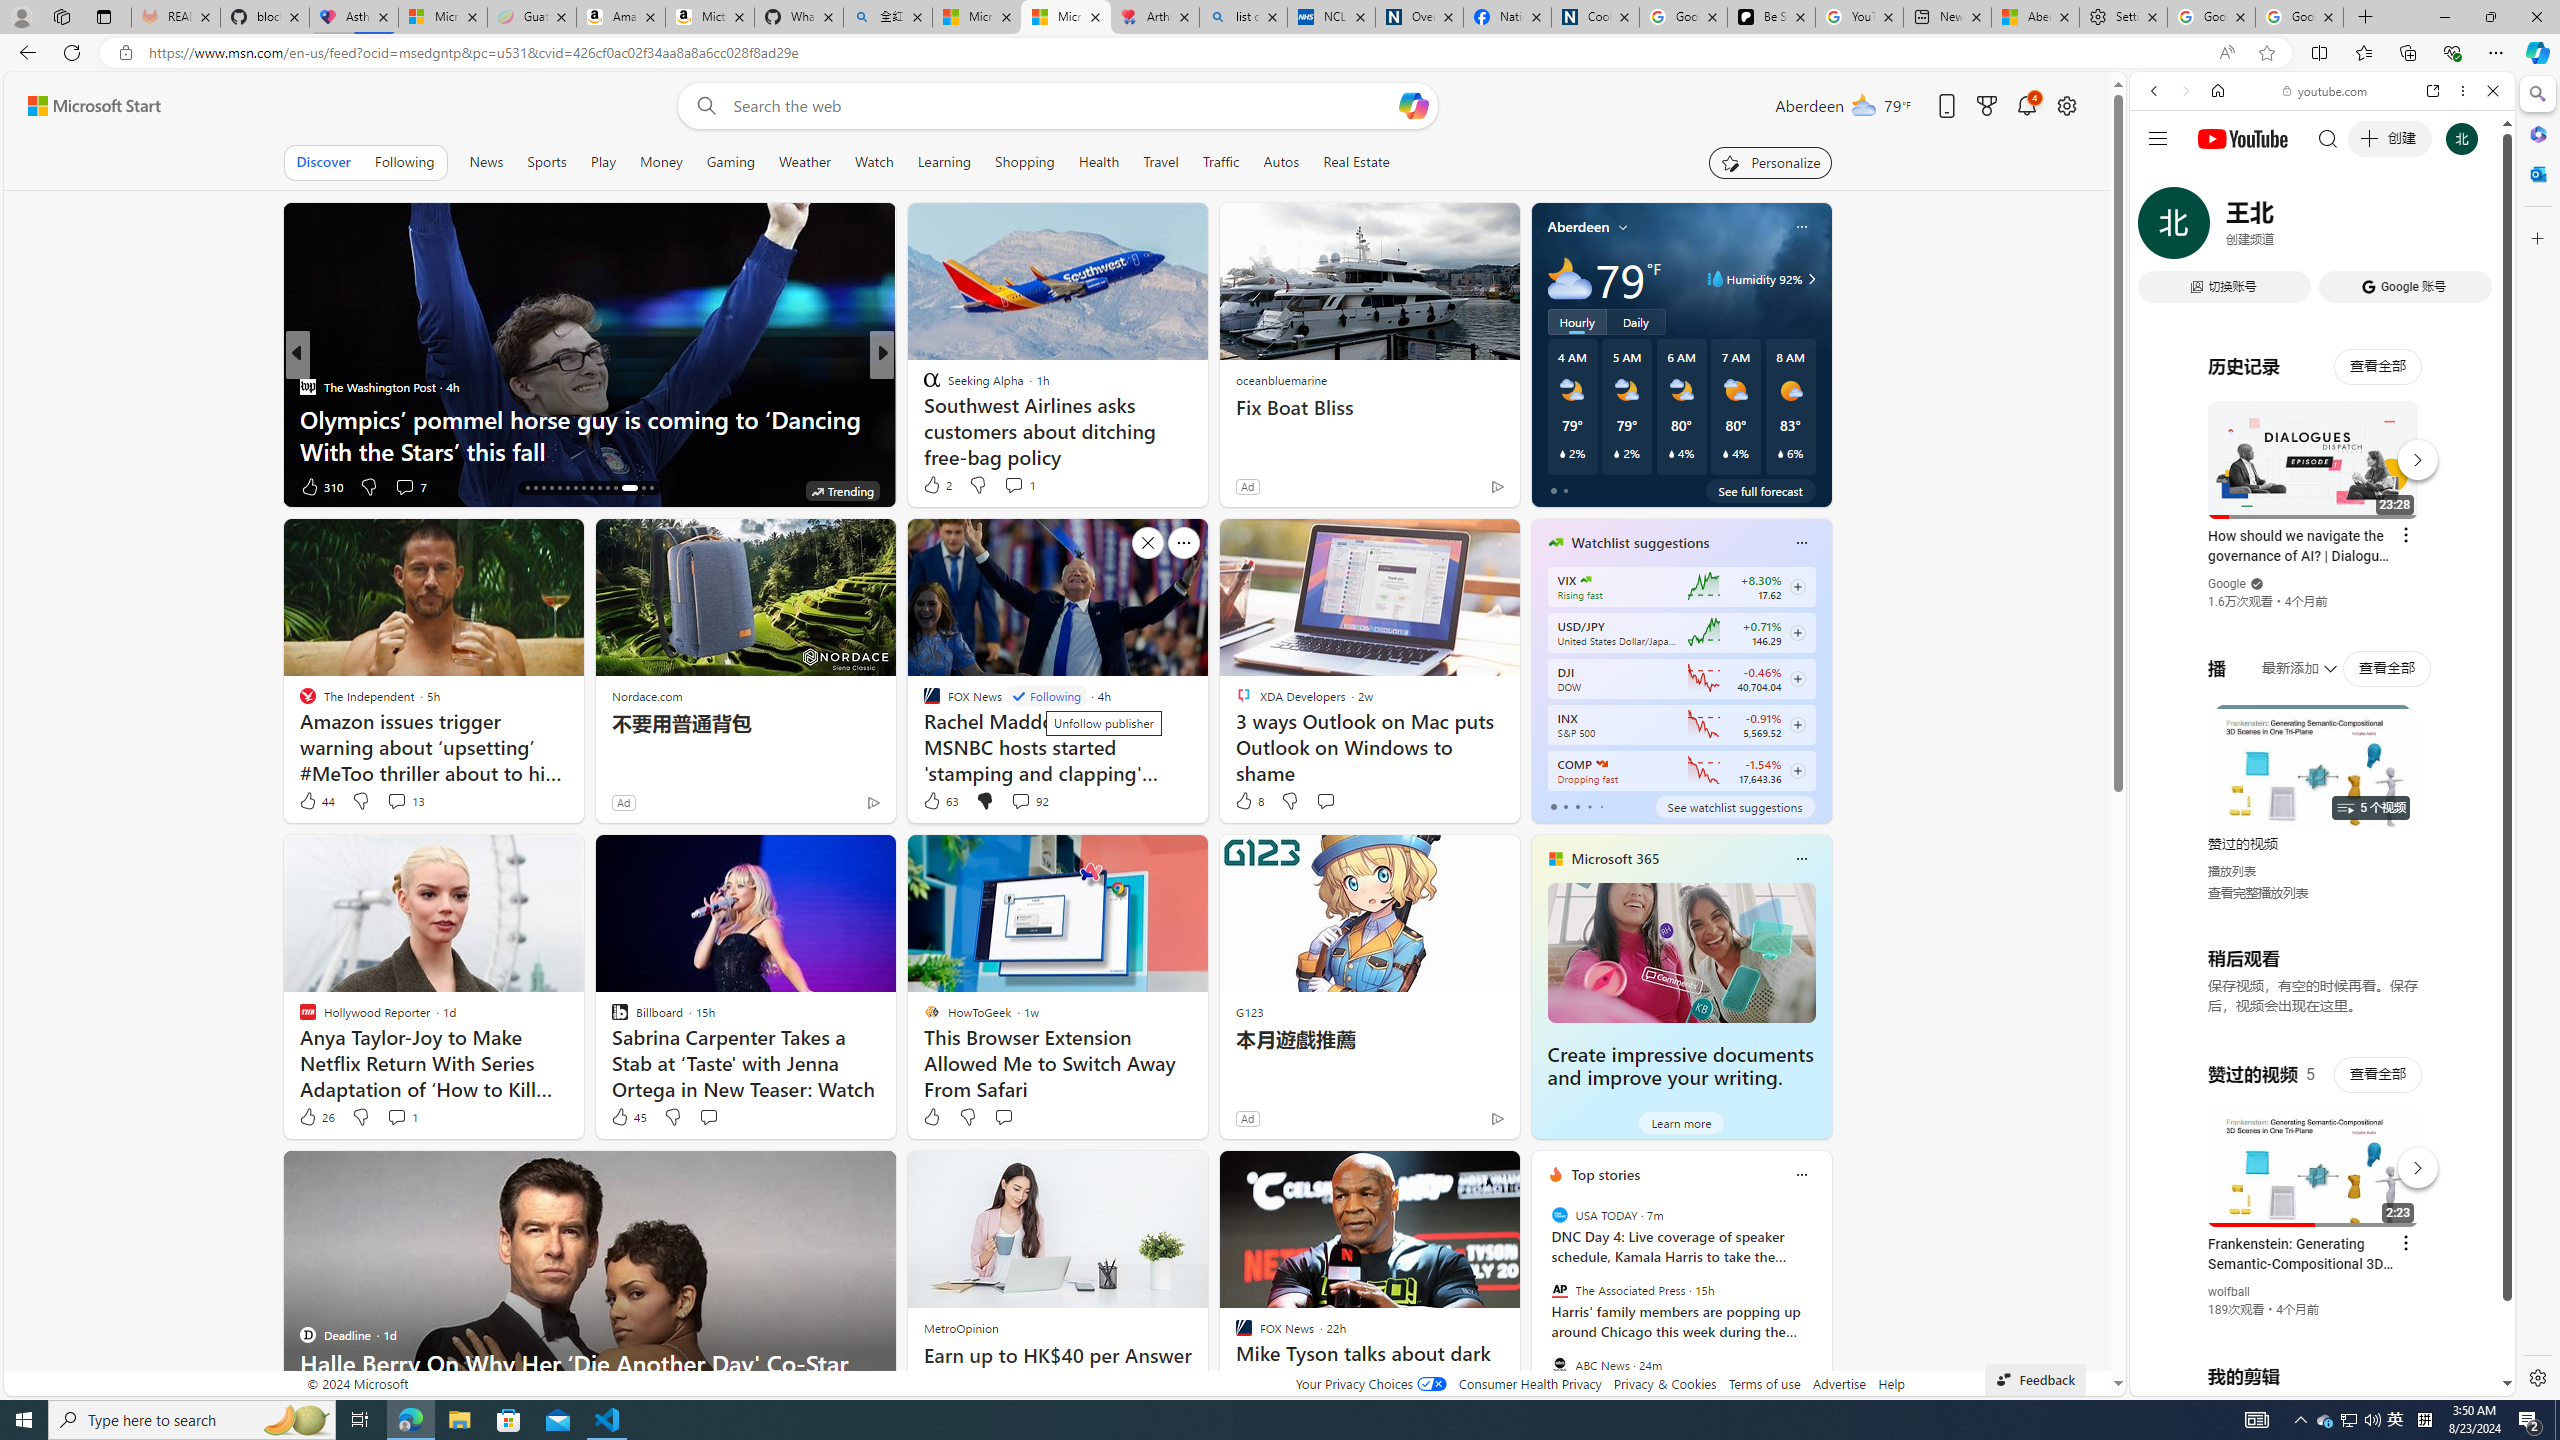 Image resolution: width=2560 pixels, height=1440 pixels. I want to click on AutomationID: tab-23, so click(583, 488).